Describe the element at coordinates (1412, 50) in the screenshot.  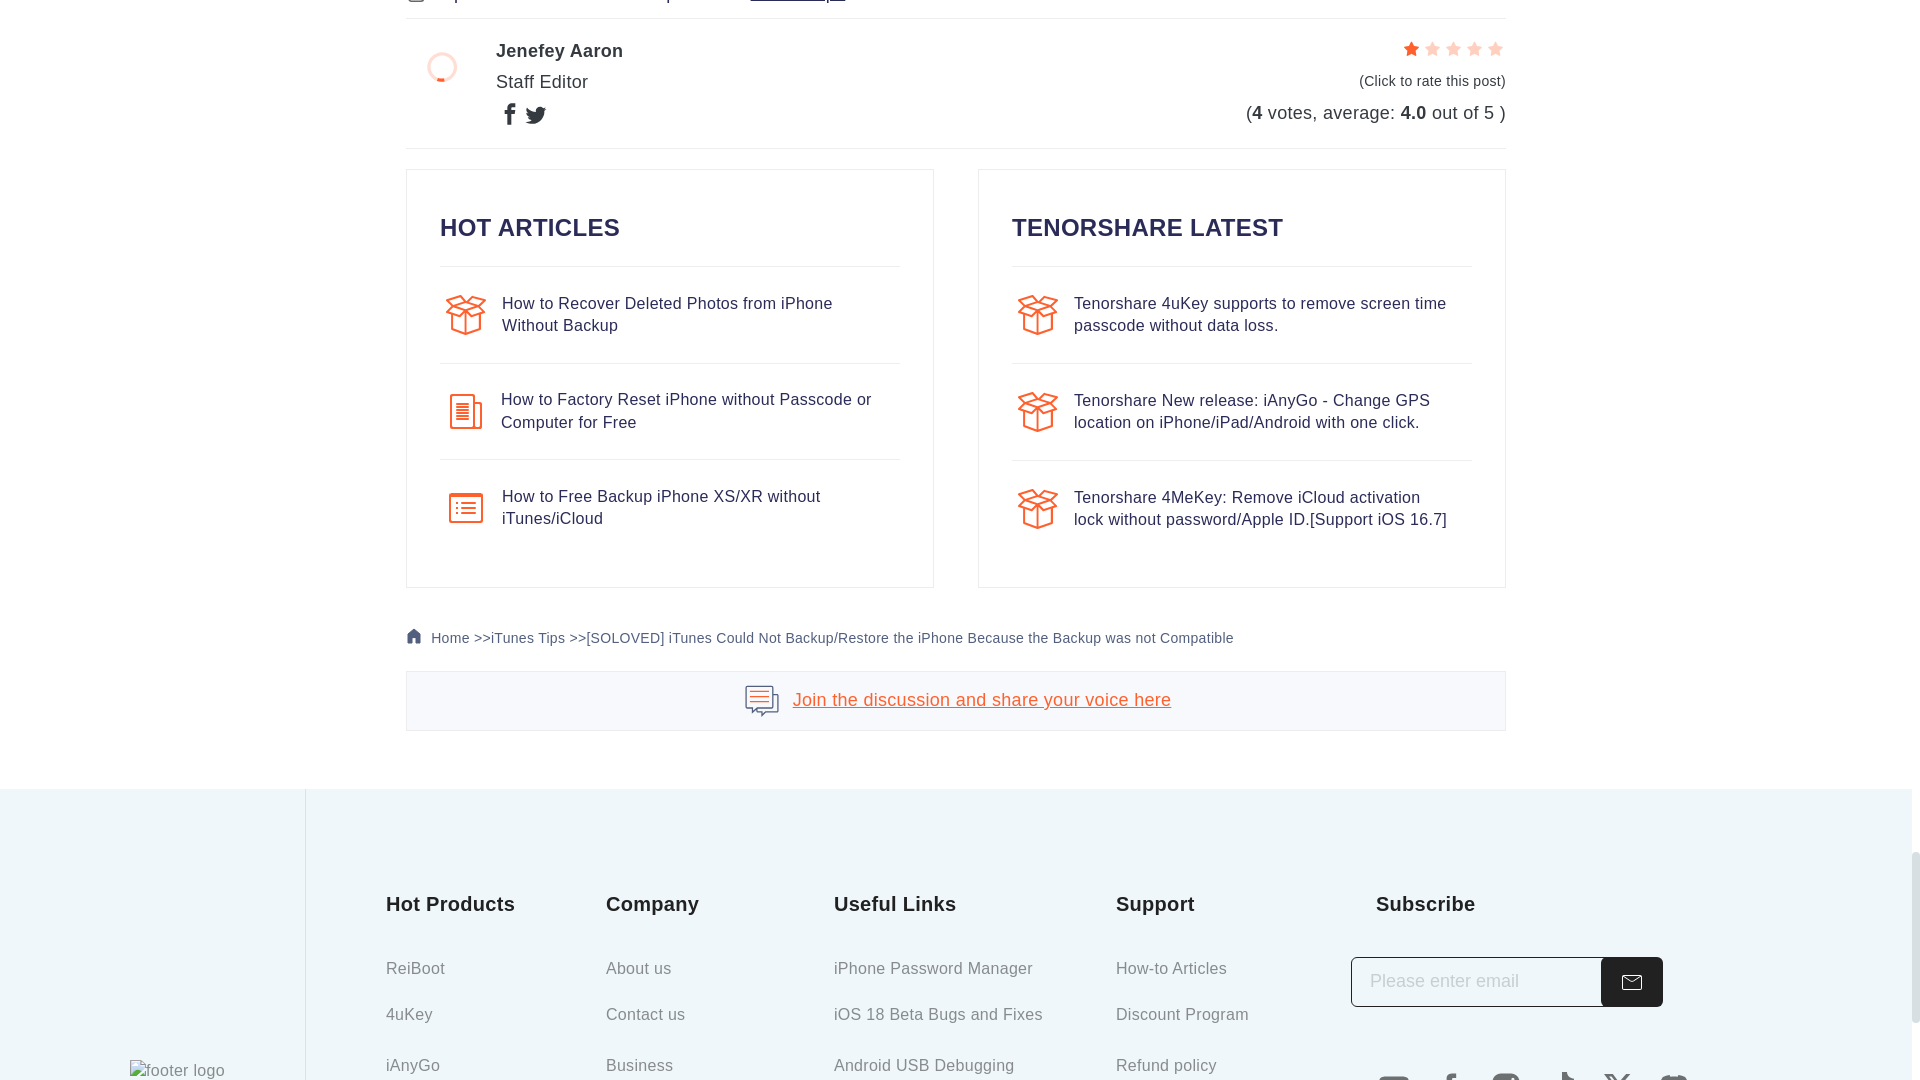
I see `1` at that location.